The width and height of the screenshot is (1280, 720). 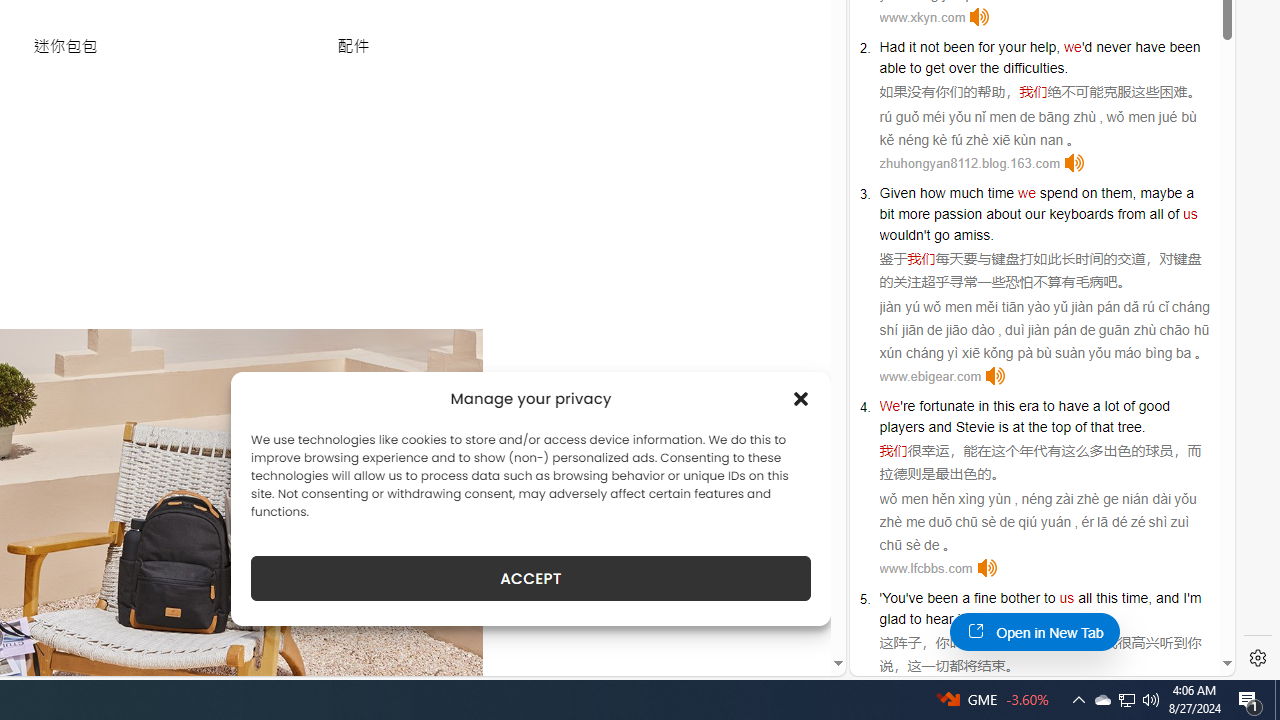 What do you see at coordinates (1058, 192) in the screenshot?
I see `spend` at bounding box center [1058, 192].